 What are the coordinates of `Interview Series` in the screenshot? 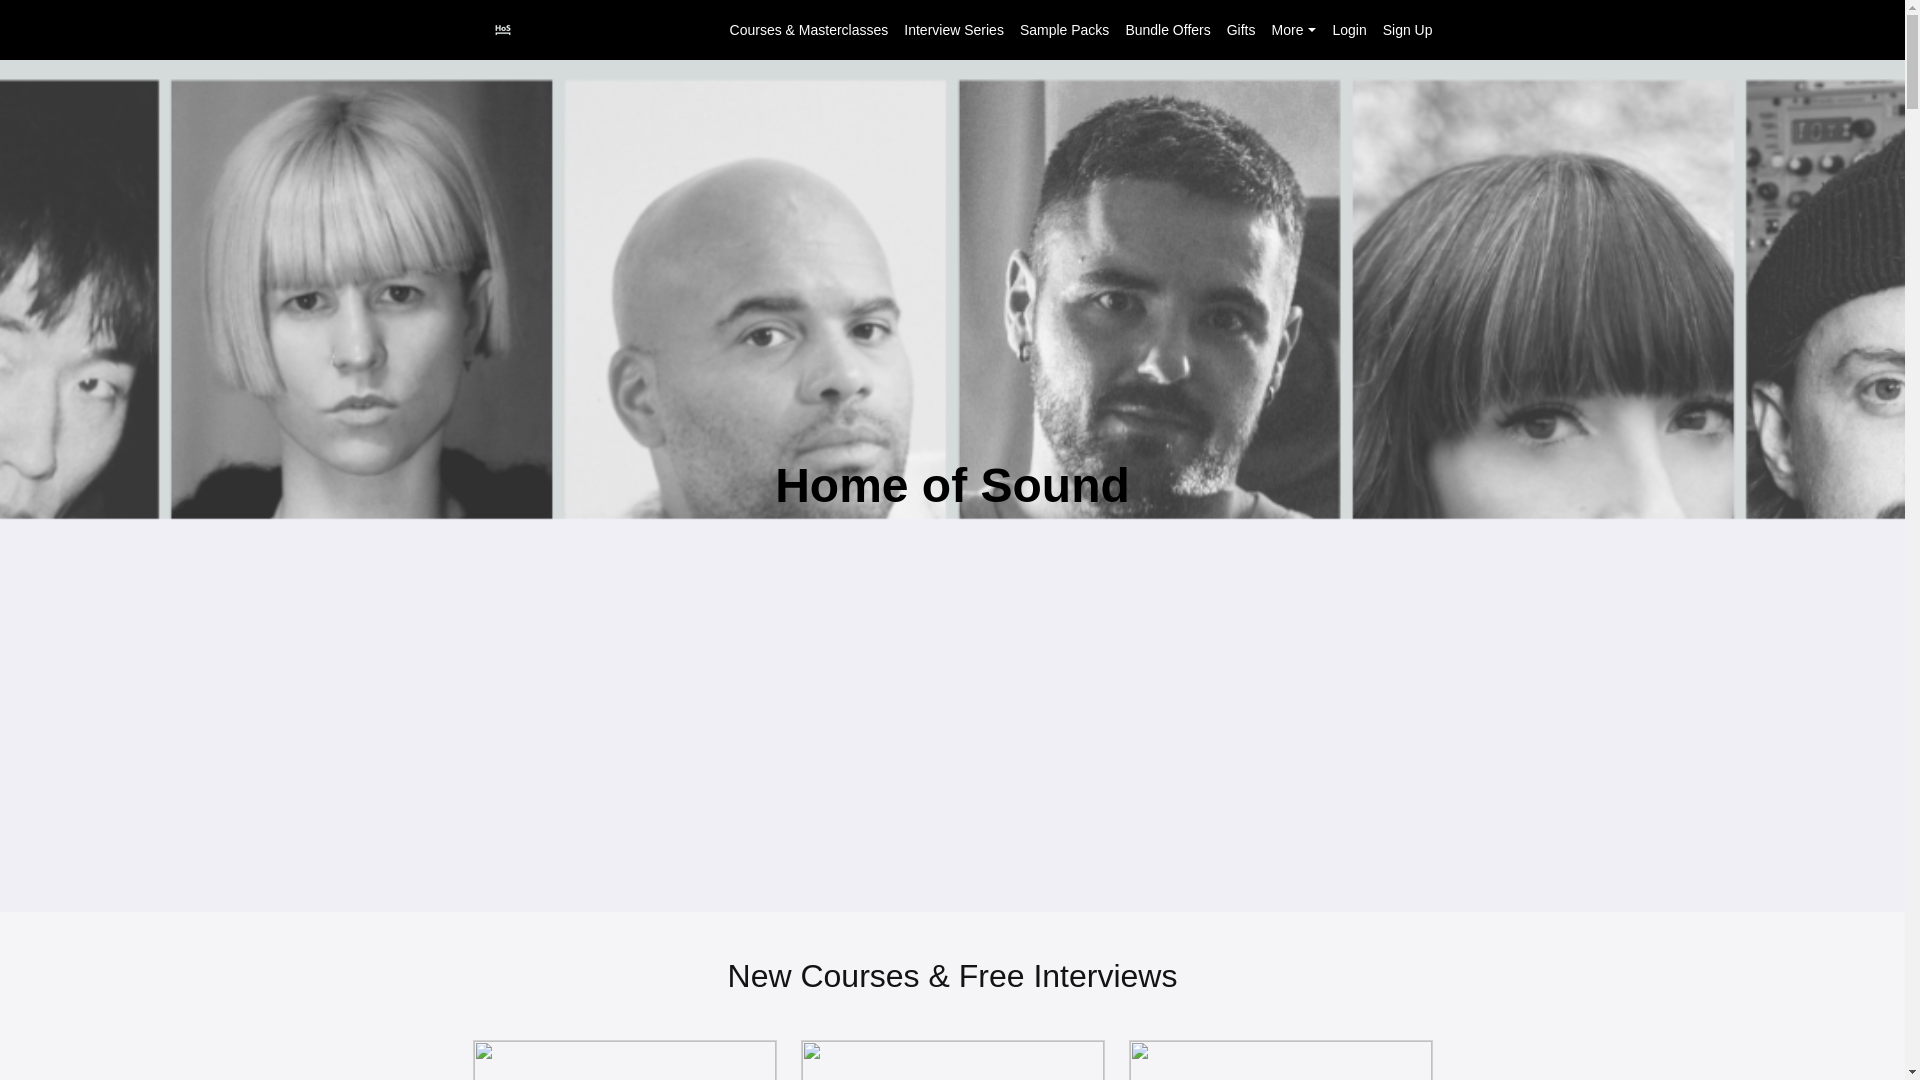 It's located at (953, 1060).